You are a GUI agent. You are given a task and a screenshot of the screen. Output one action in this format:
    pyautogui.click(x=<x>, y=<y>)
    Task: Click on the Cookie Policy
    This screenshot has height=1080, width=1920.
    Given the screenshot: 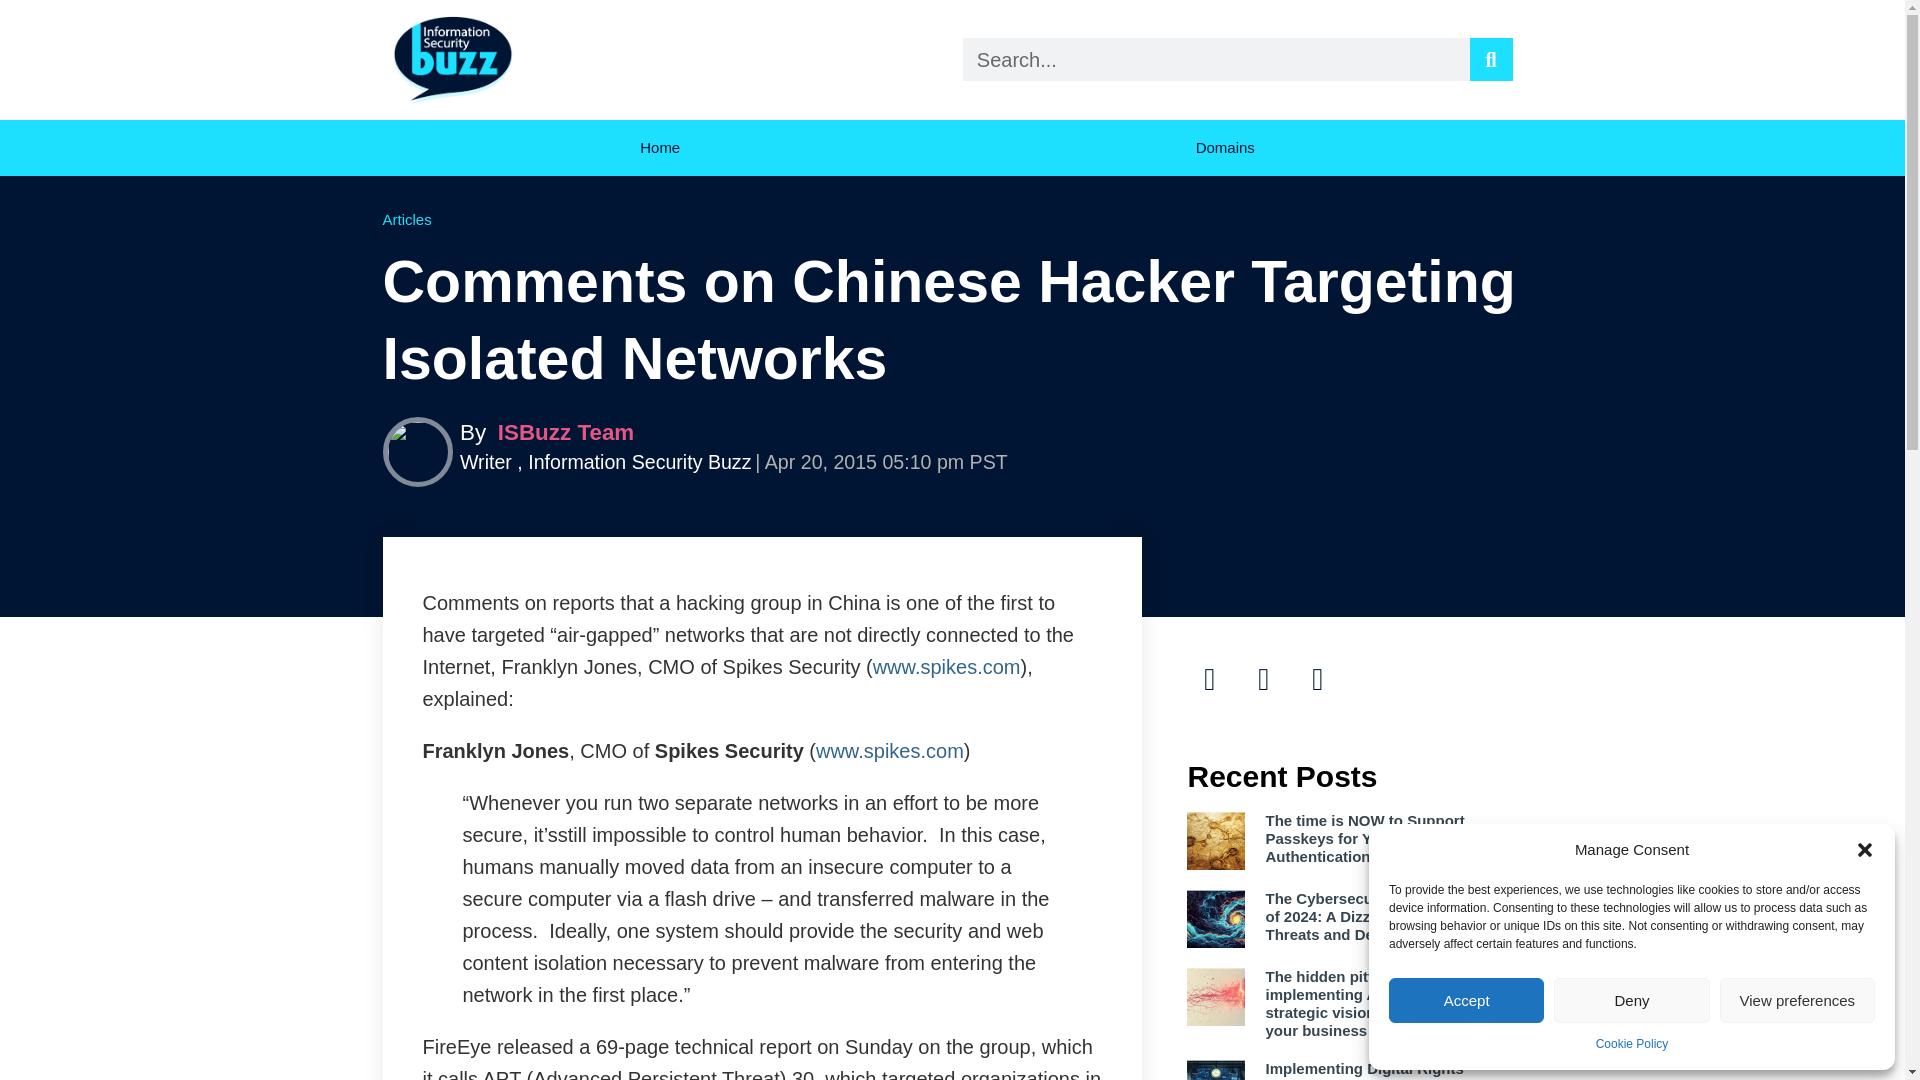 What is the action you would take?
    pyautogui.click(x=1632, y=1044)
    